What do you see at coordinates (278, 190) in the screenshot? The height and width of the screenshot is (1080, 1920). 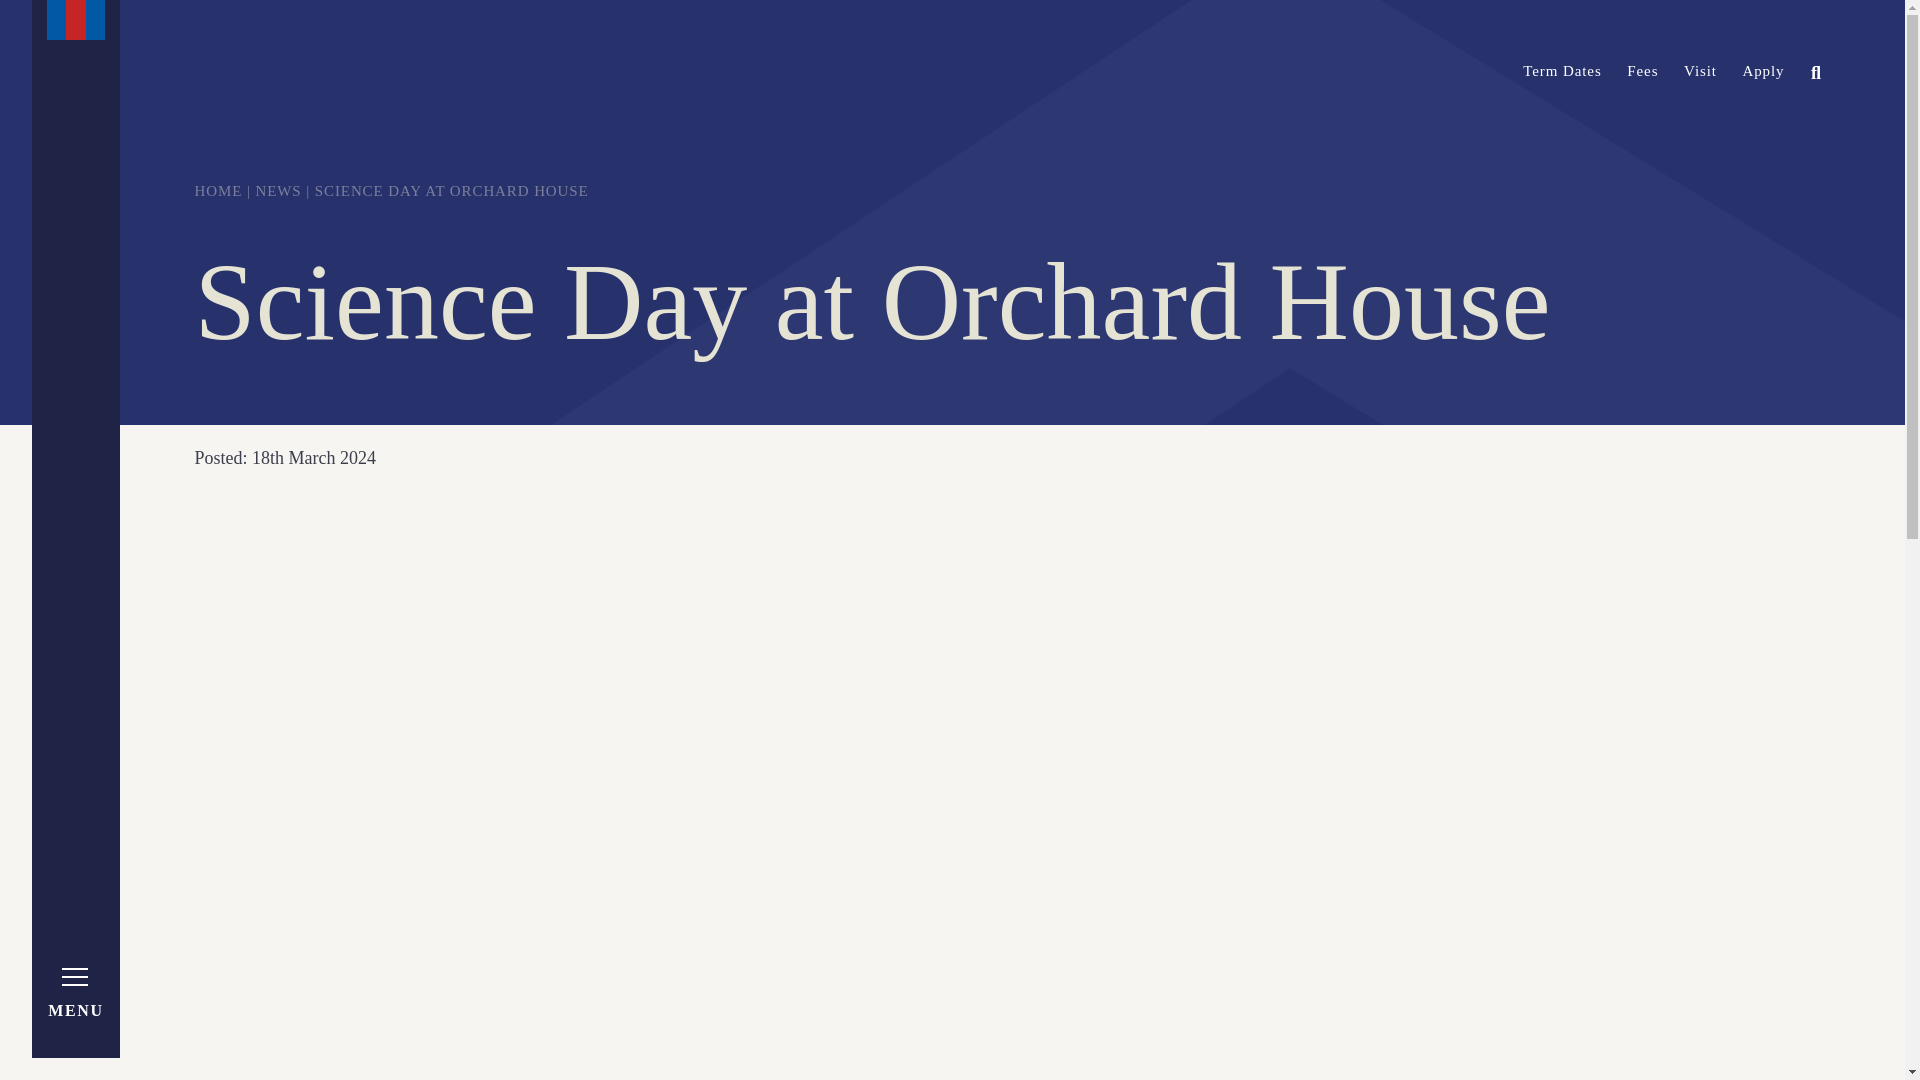 I see `Go to News.` at bounding box center [278, 190].